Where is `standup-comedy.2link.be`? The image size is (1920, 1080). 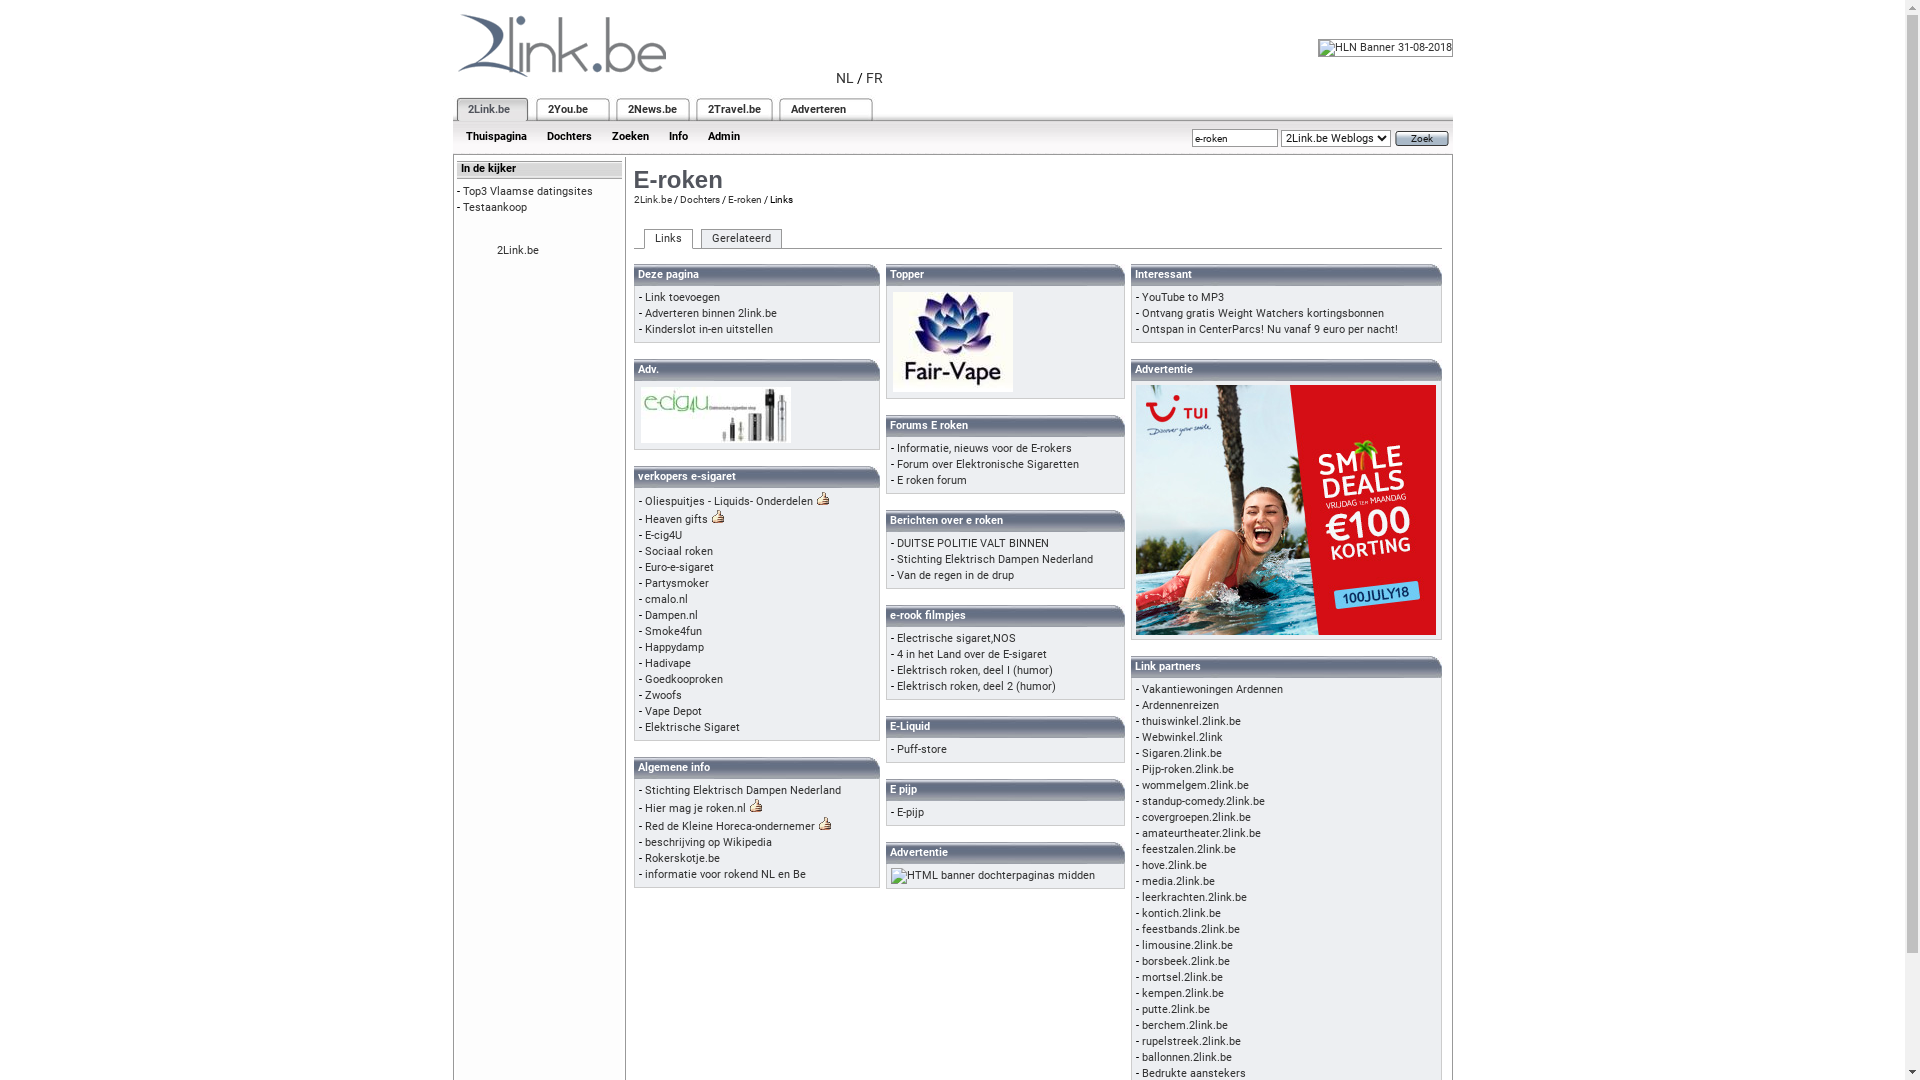
standup-comedy.2link.be is located at coordinates (1204, 802).